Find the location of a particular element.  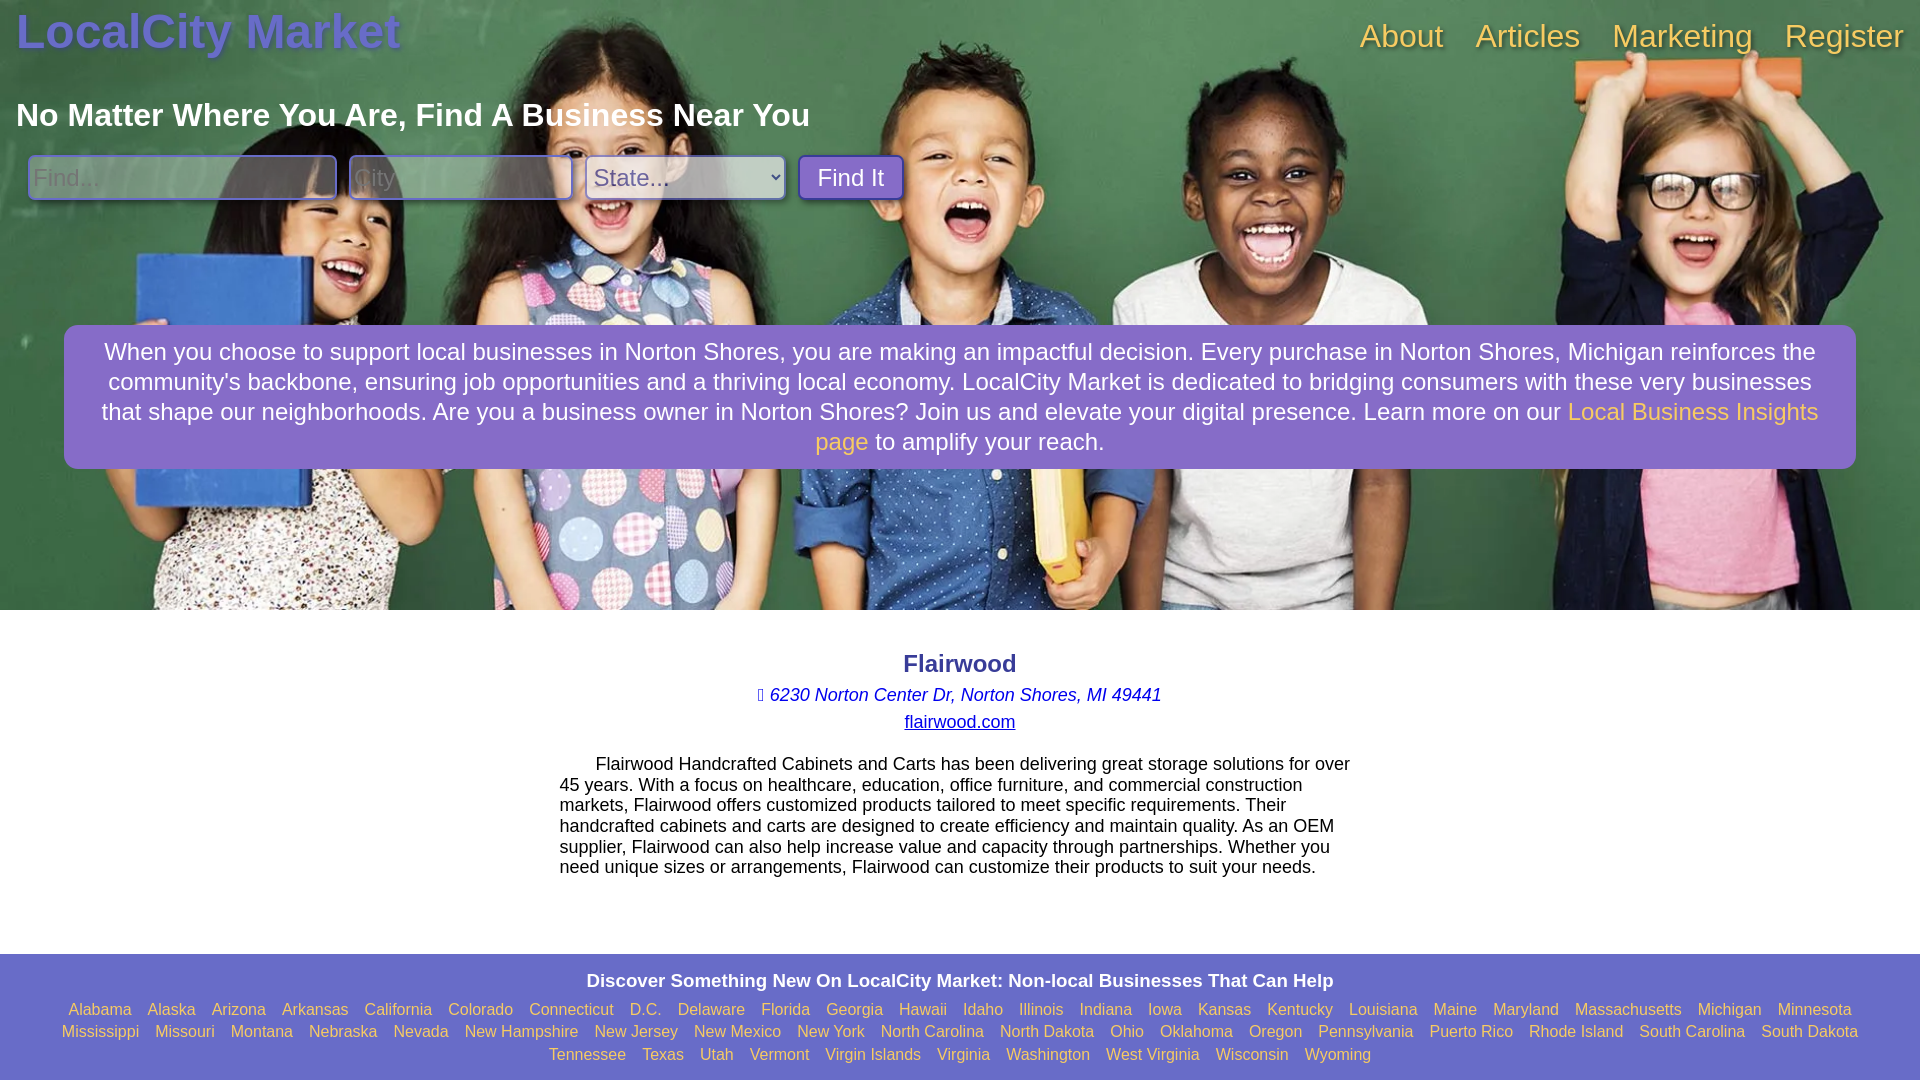

Find Businesses in California is located at coordinates (398, 1010).